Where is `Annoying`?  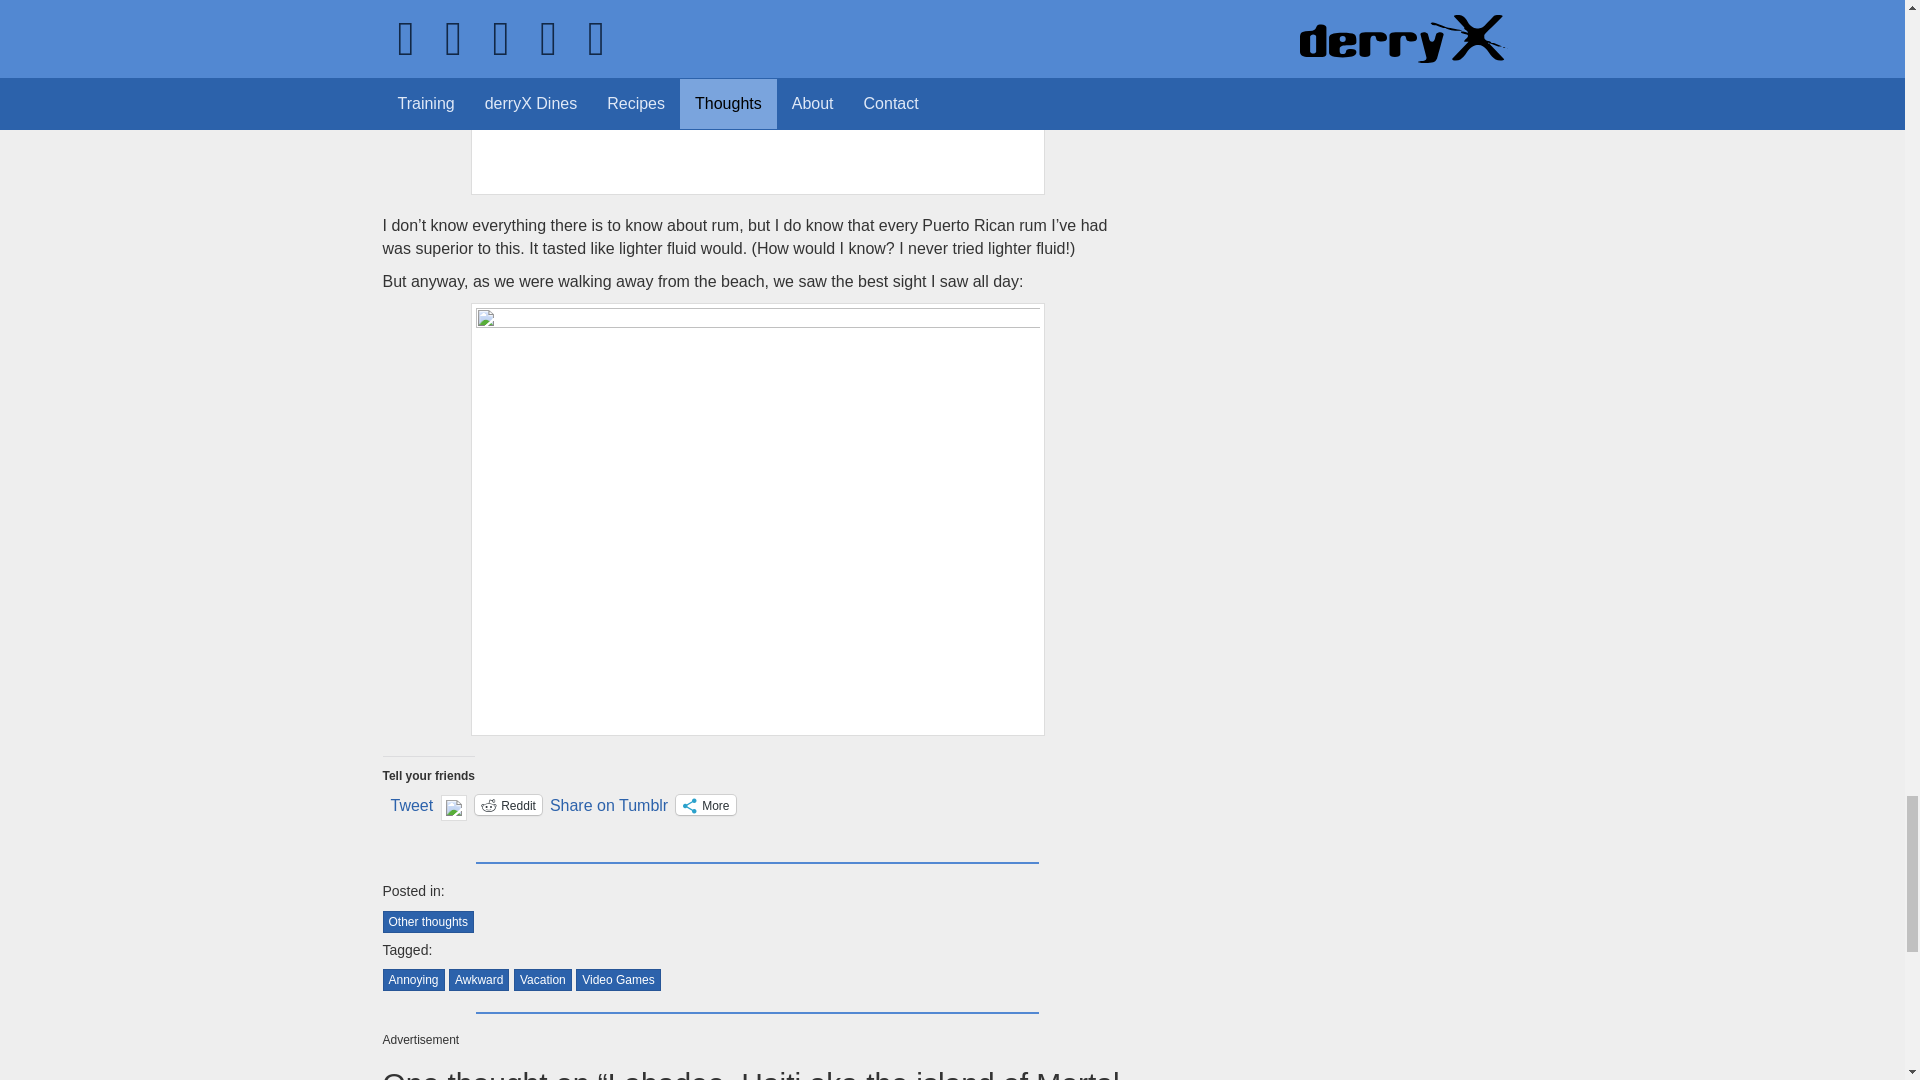
Annoying is located at coordinates (412, 980).